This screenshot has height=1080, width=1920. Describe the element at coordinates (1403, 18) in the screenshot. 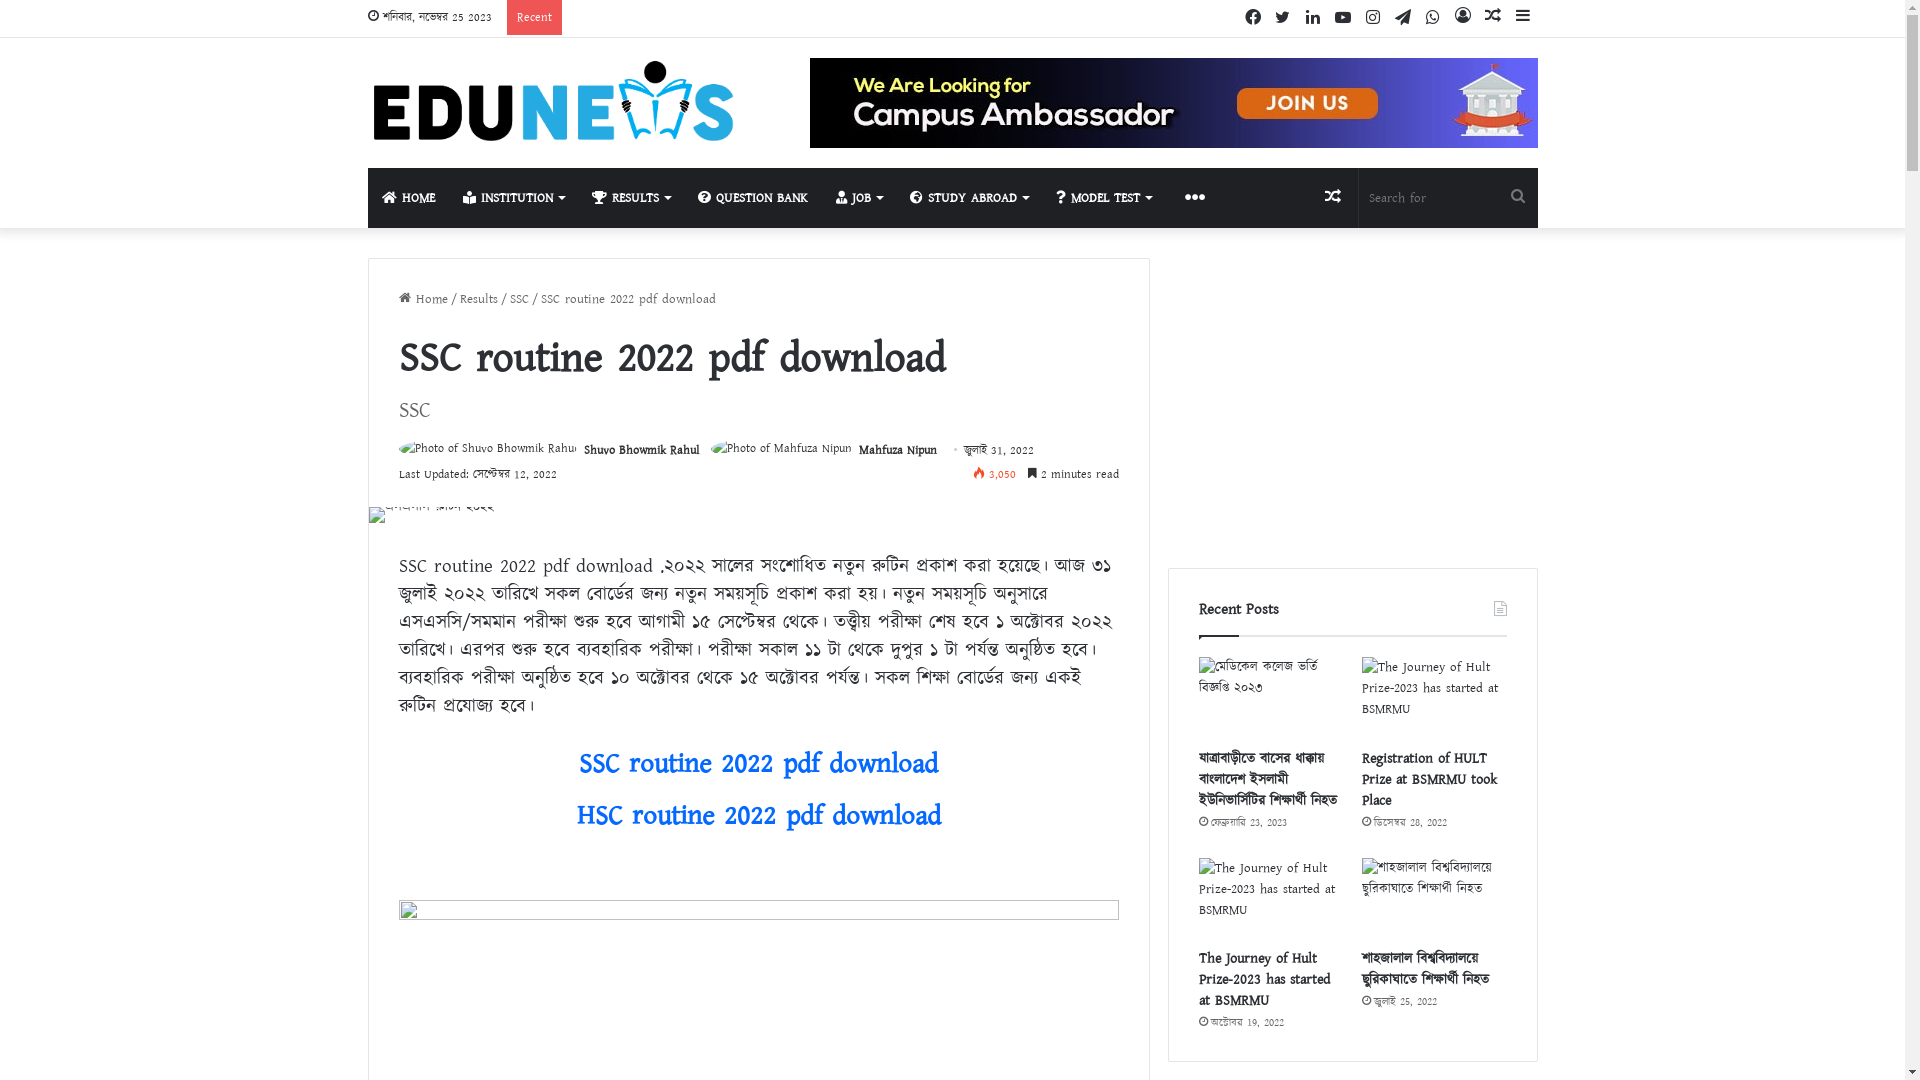

I see `Telegram` at that location.